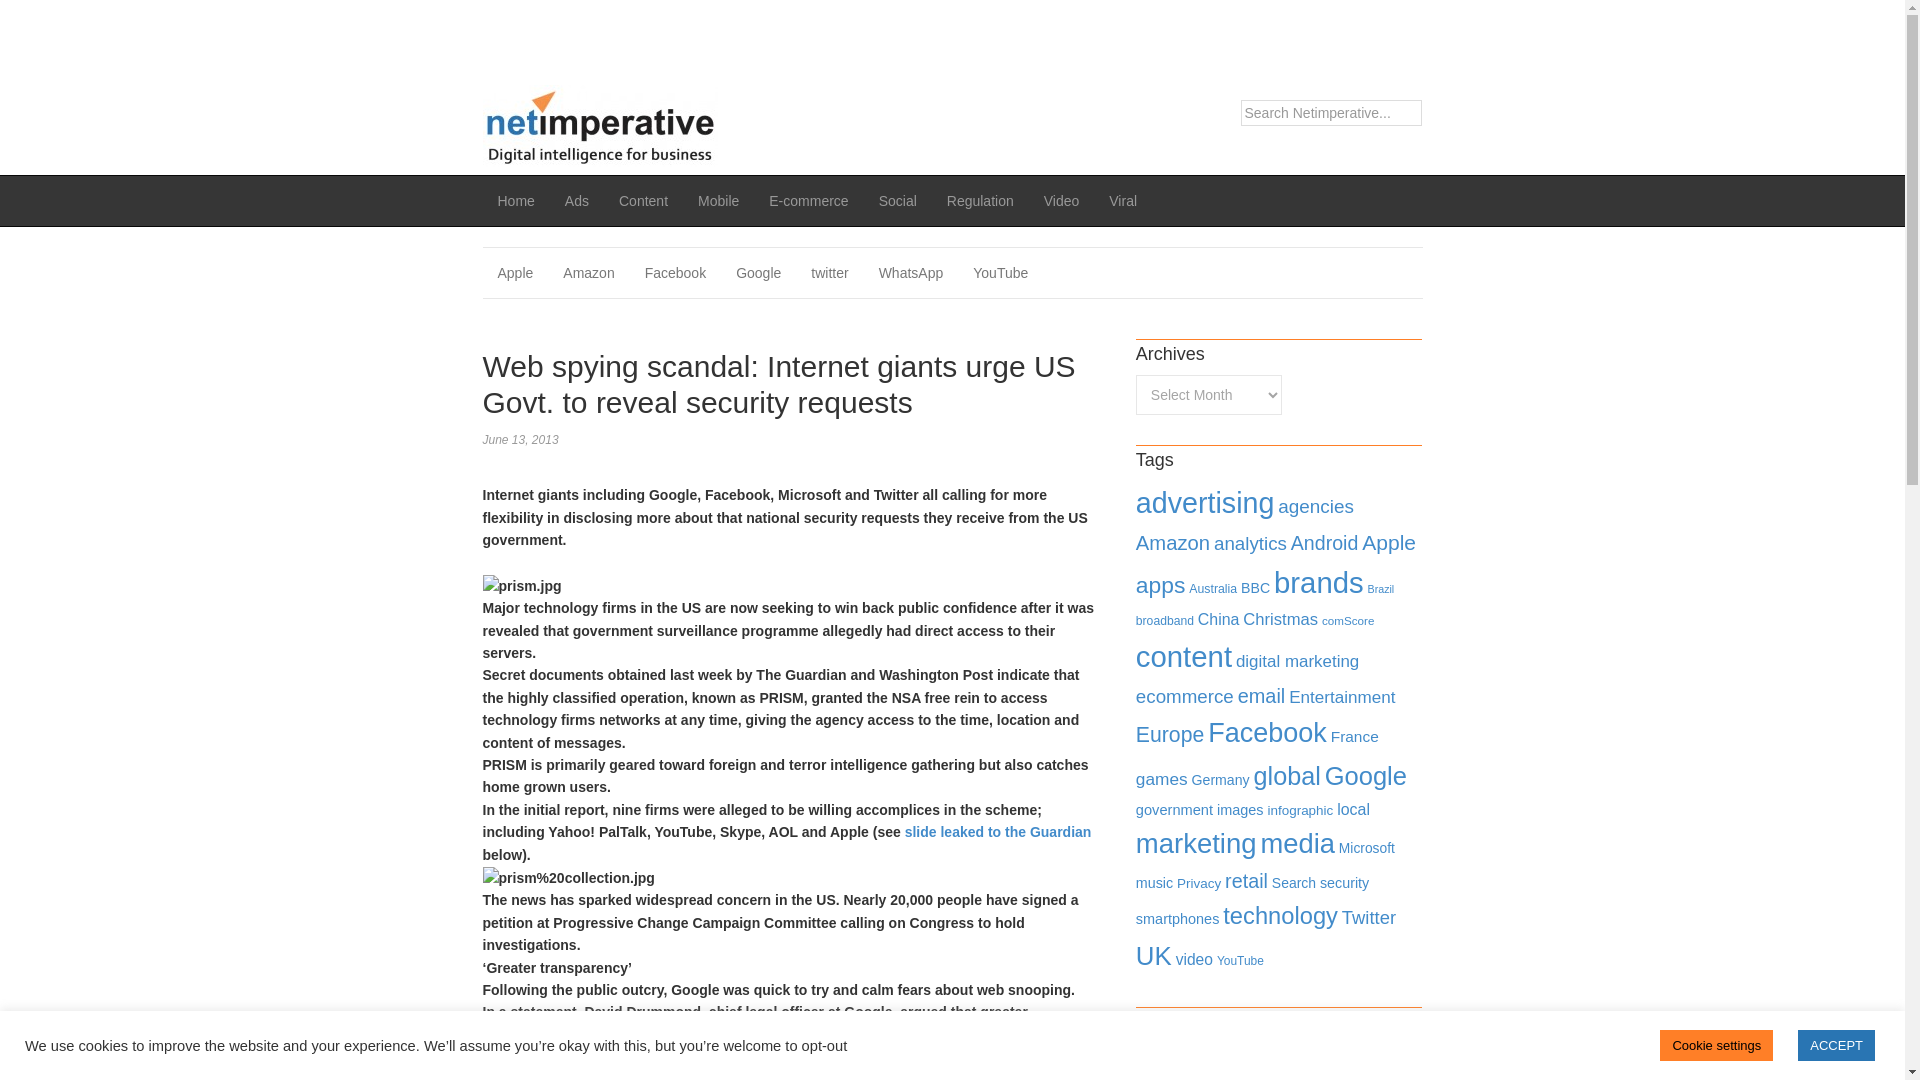  I want to click on Ads, so click(576, 200).